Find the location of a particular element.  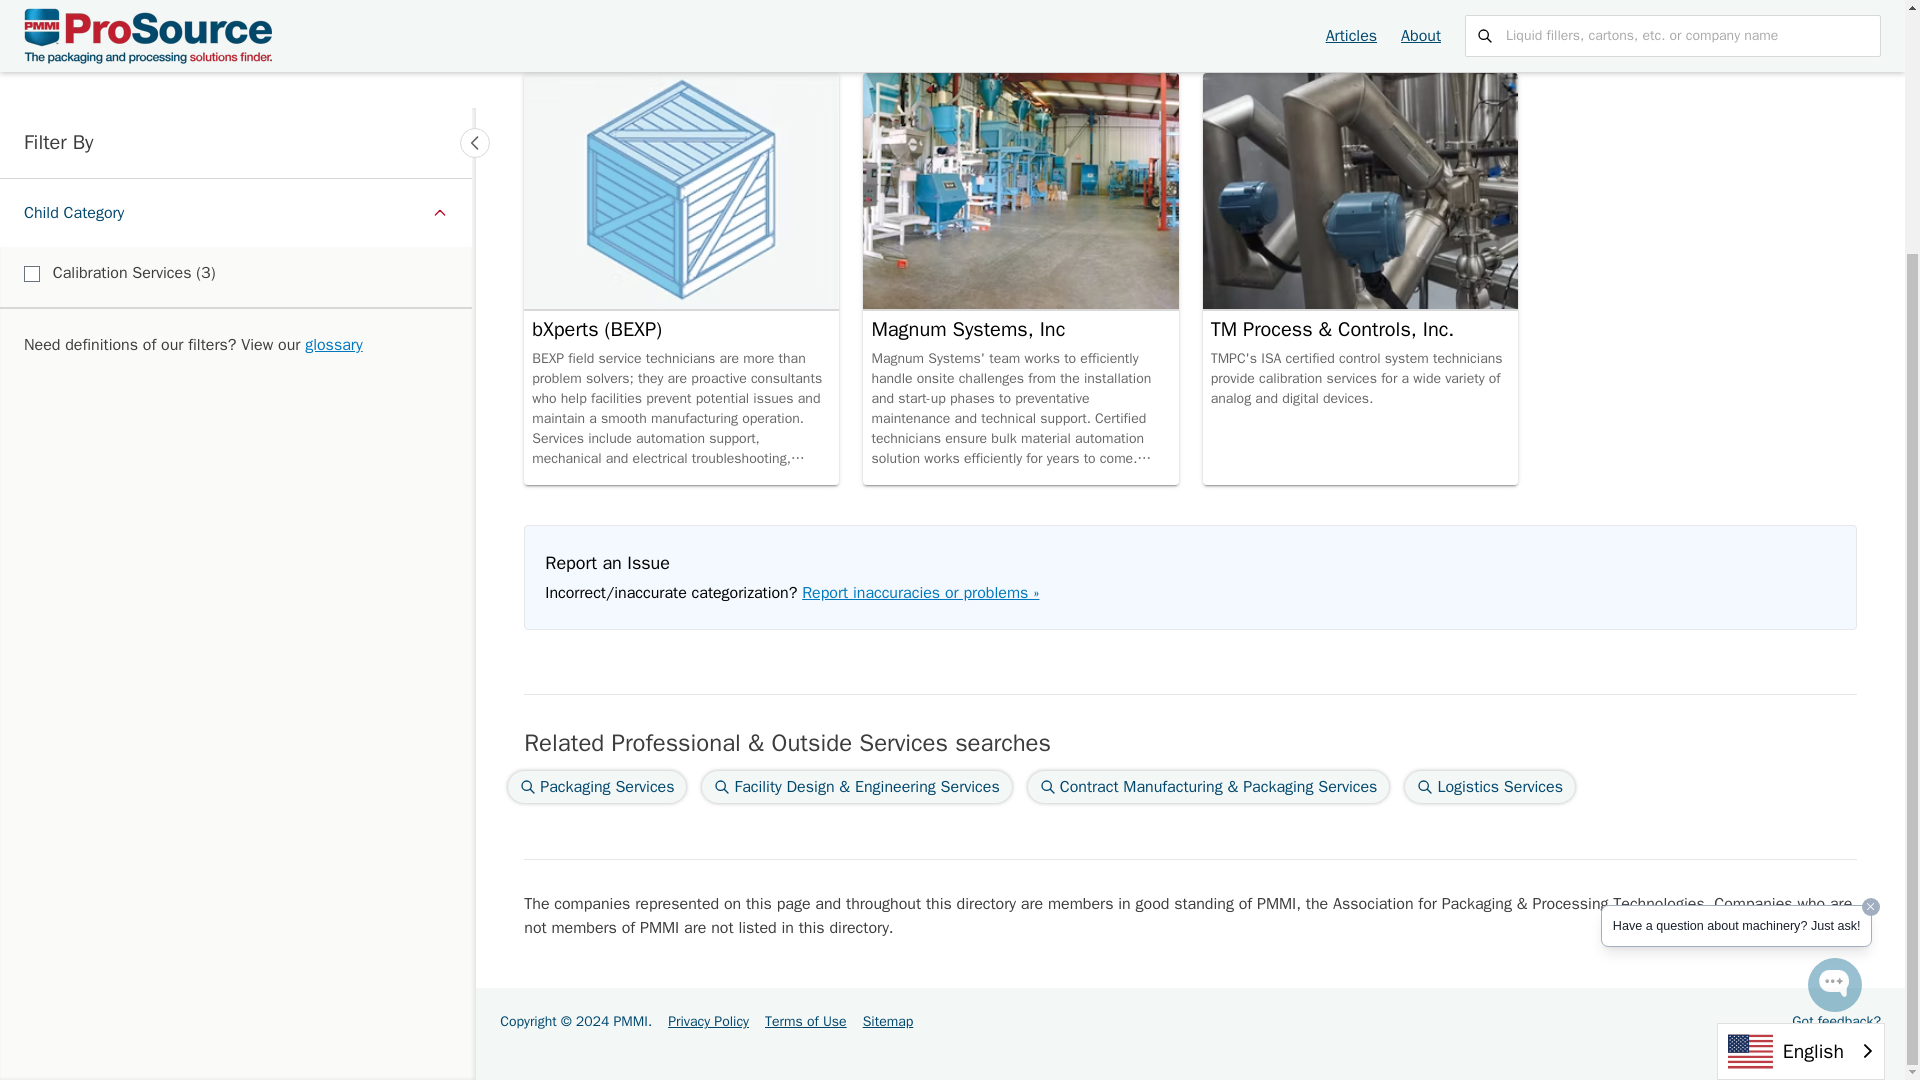

Packaging Services is located at coordinates (596, 787).